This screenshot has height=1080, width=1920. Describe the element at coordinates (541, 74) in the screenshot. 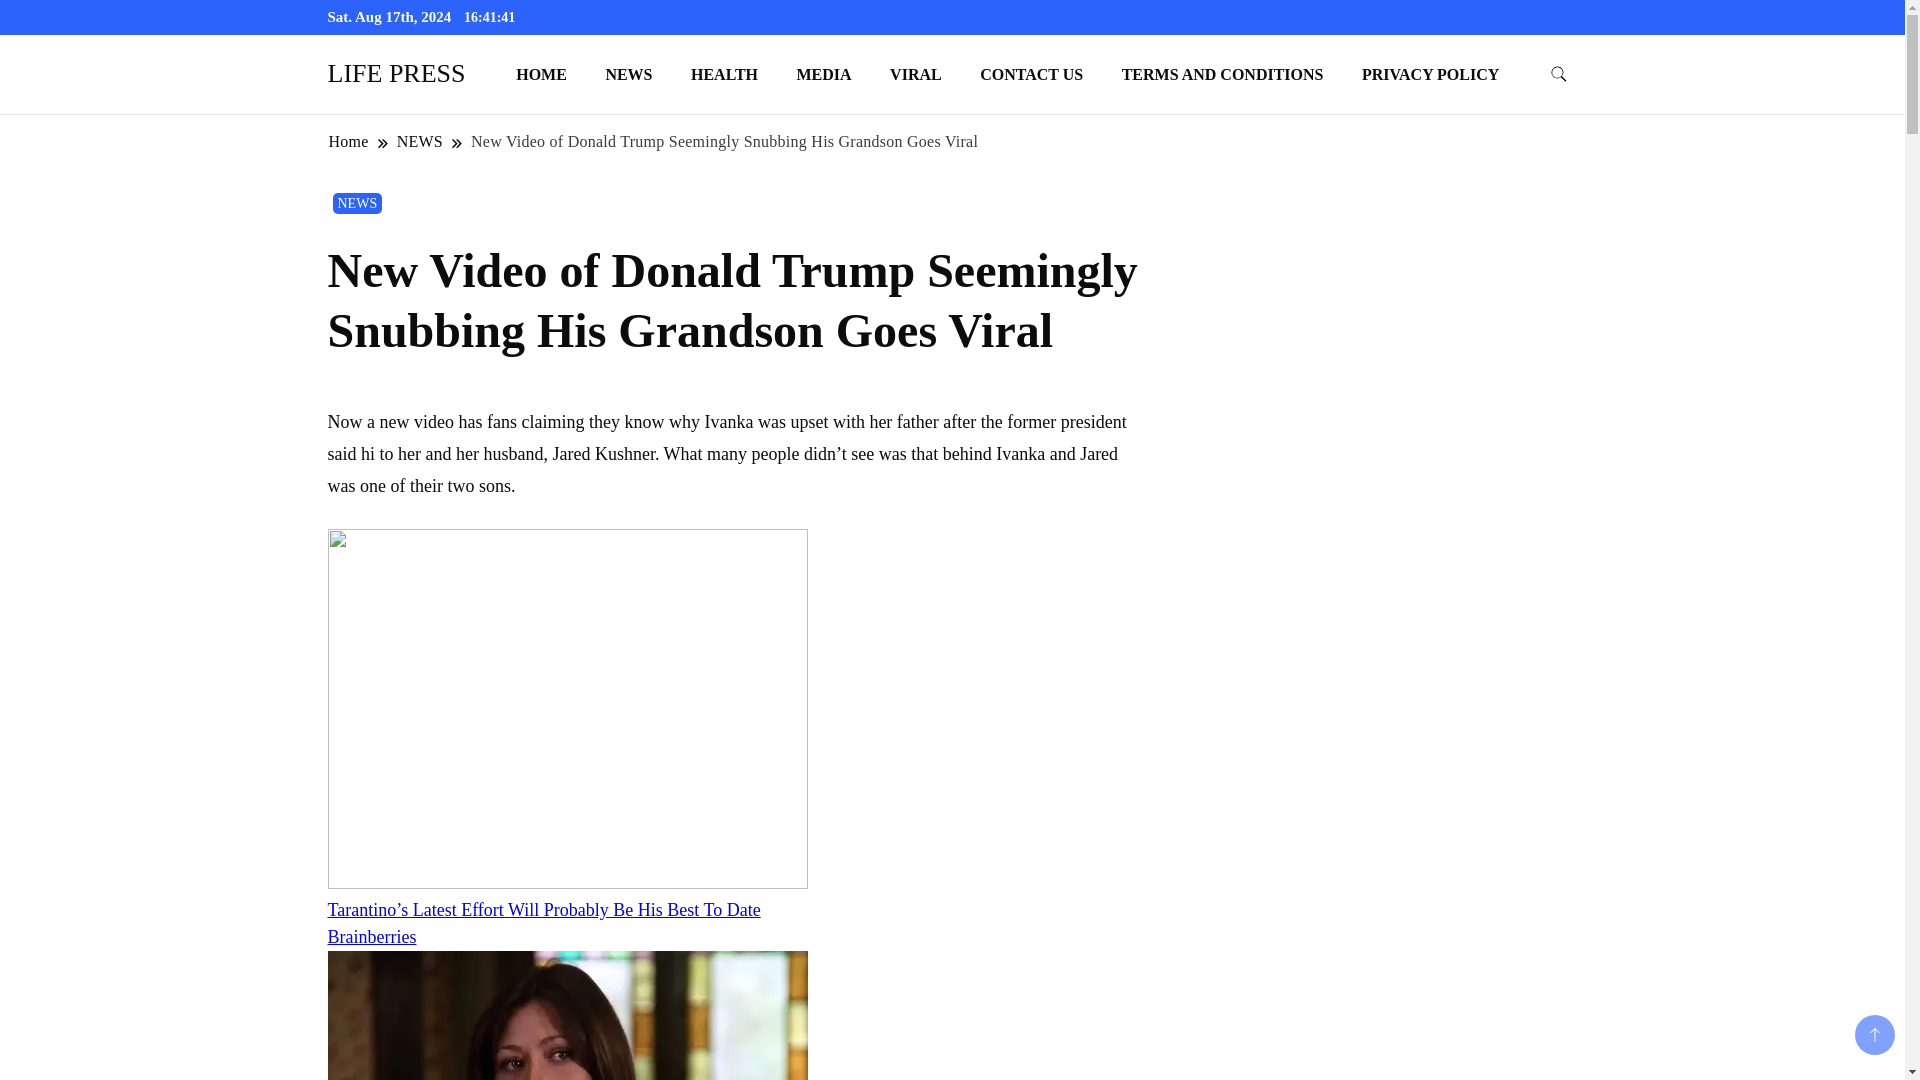

I see `HOME` at that location.